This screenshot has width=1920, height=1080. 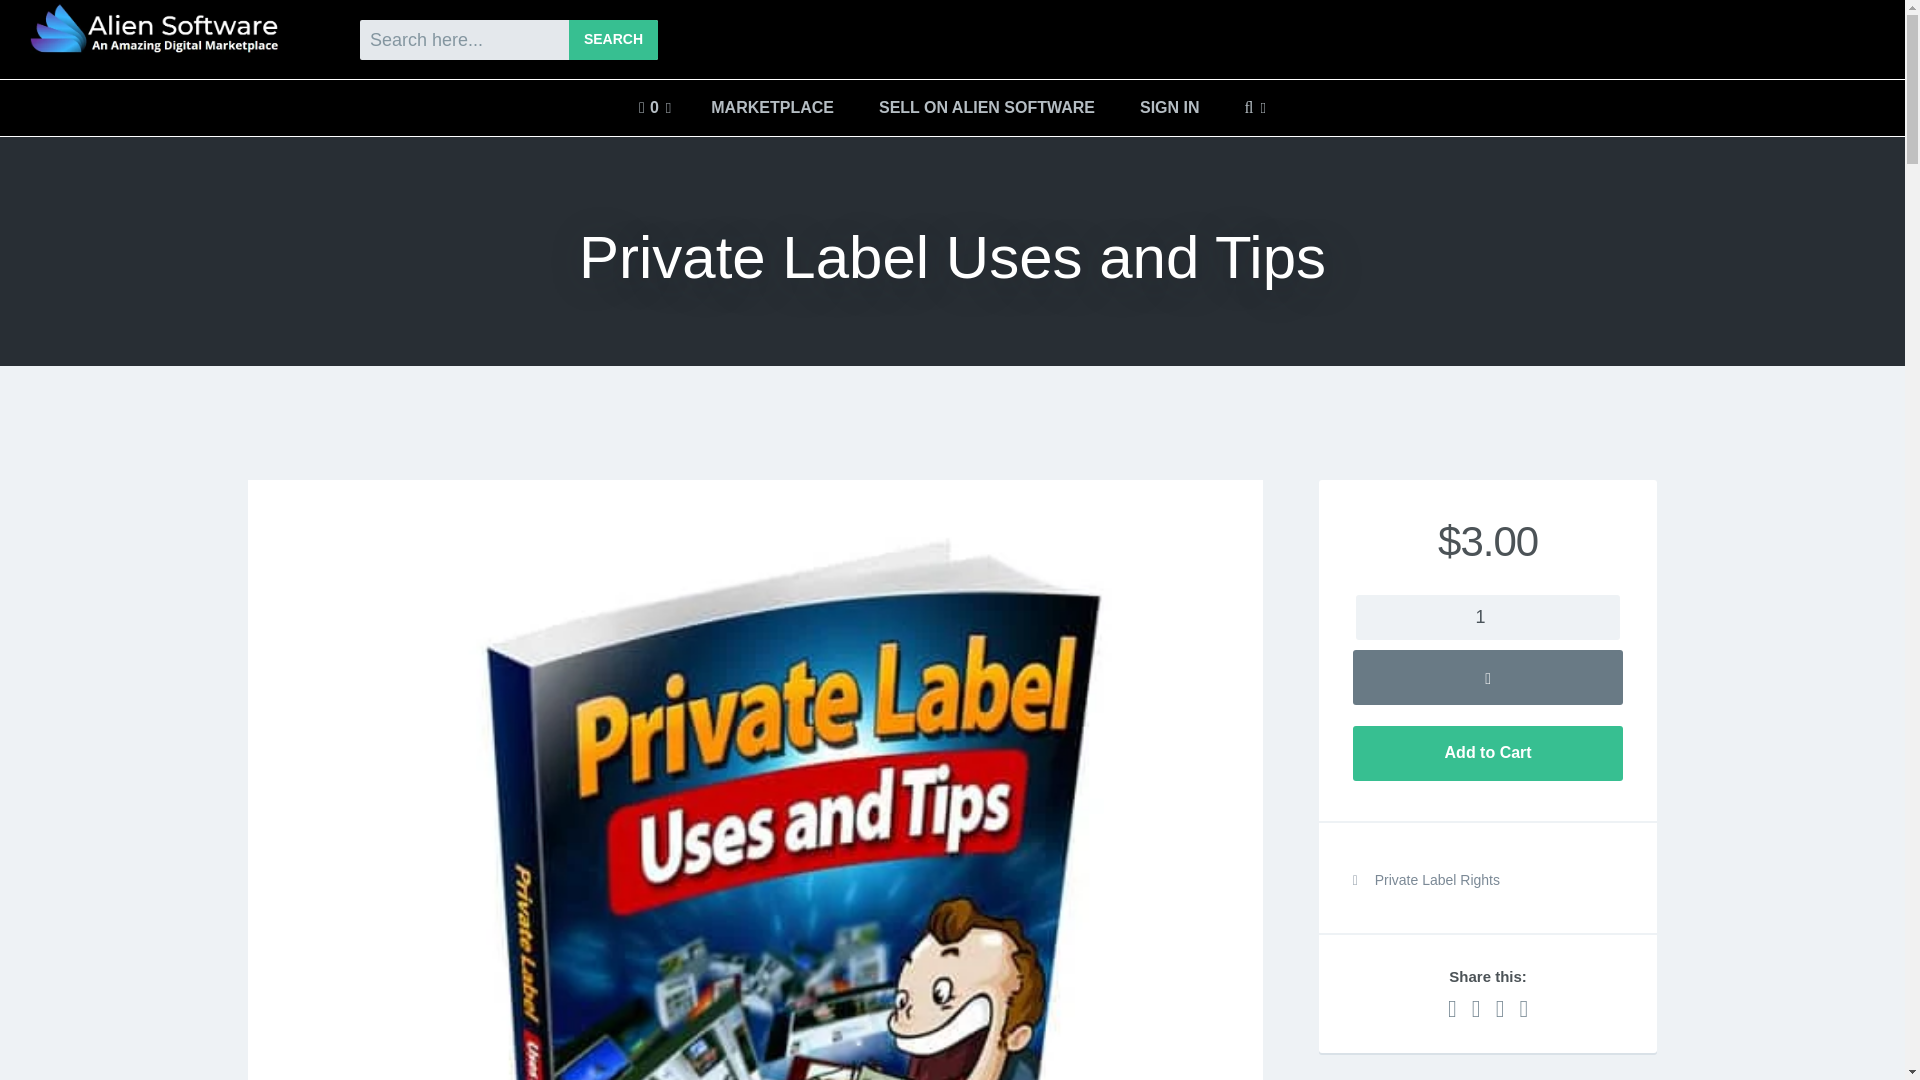 I want to click on MARKETPLACE, so click(x=772, y=108).